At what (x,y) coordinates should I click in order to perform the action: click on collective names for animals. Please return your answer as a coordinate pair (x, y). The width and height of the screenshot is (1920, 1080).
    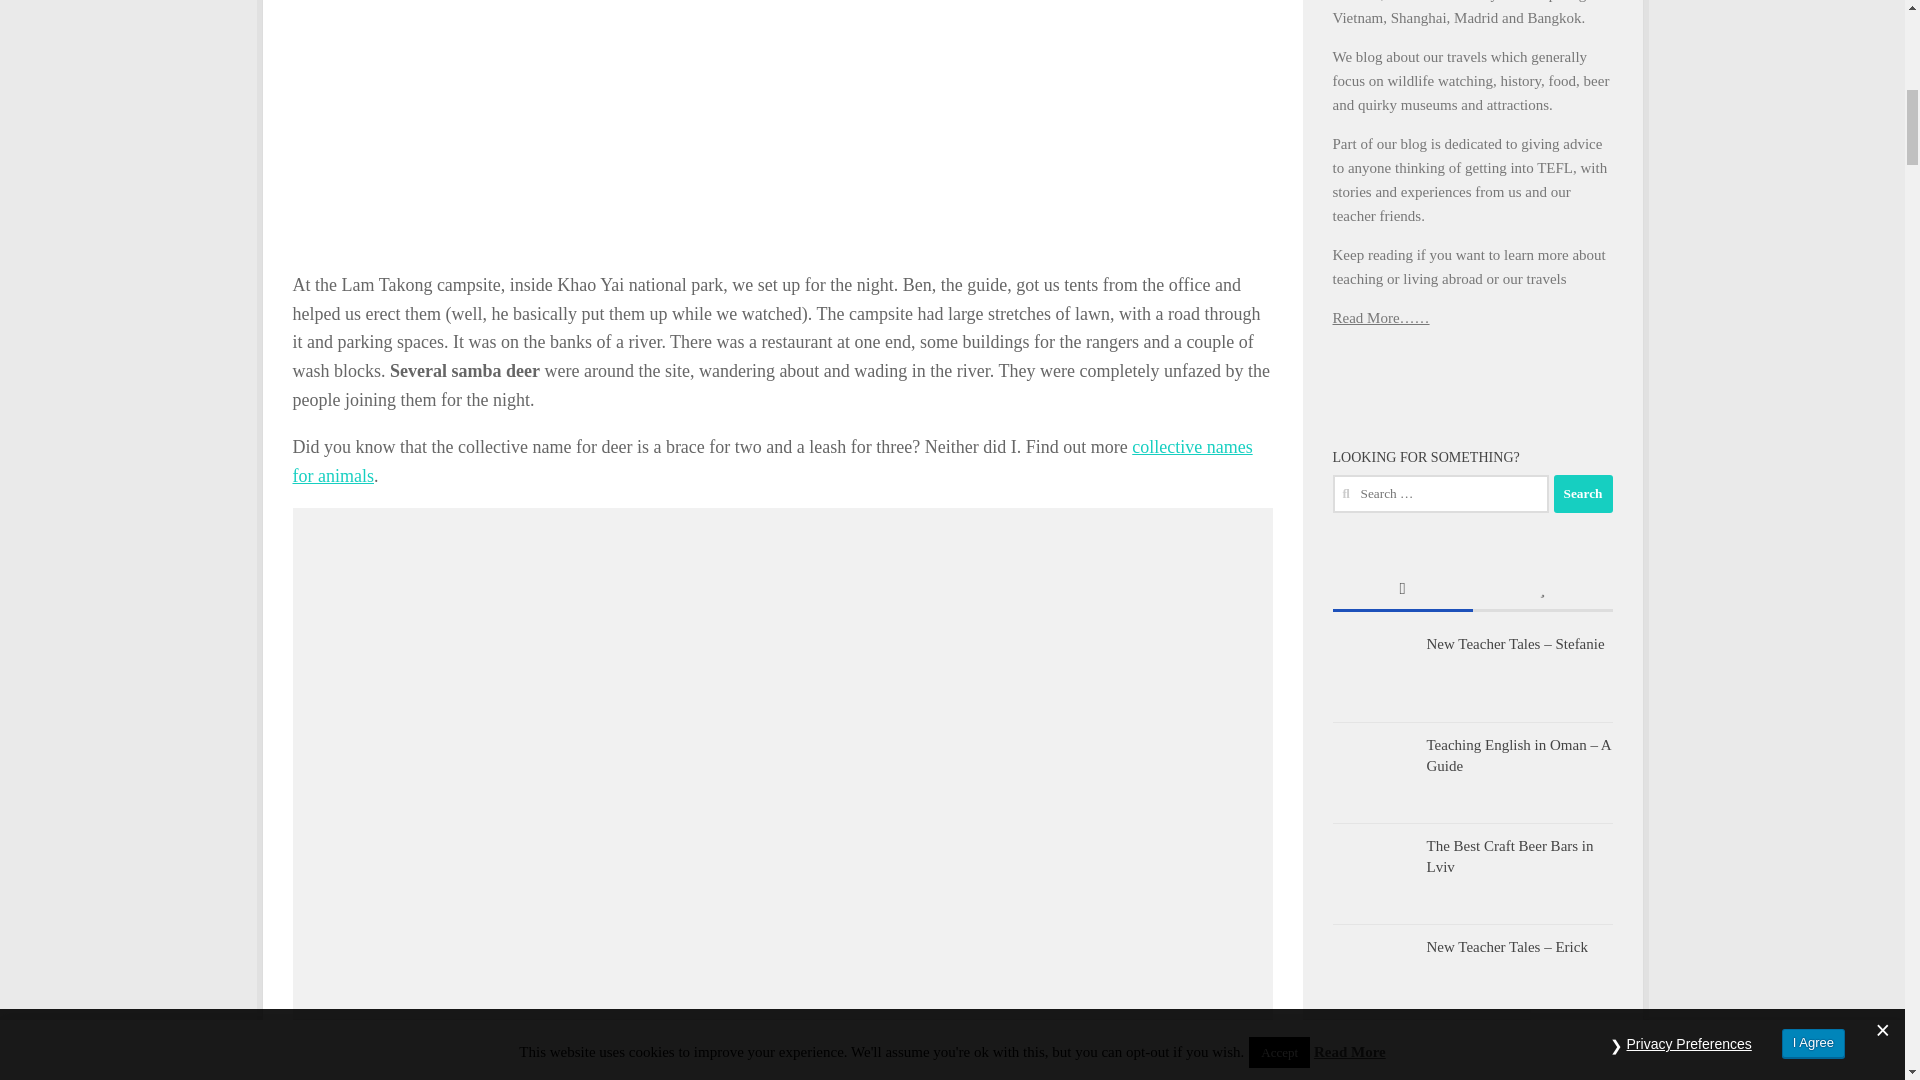
    Looking at the image, I should click on (771, 462).